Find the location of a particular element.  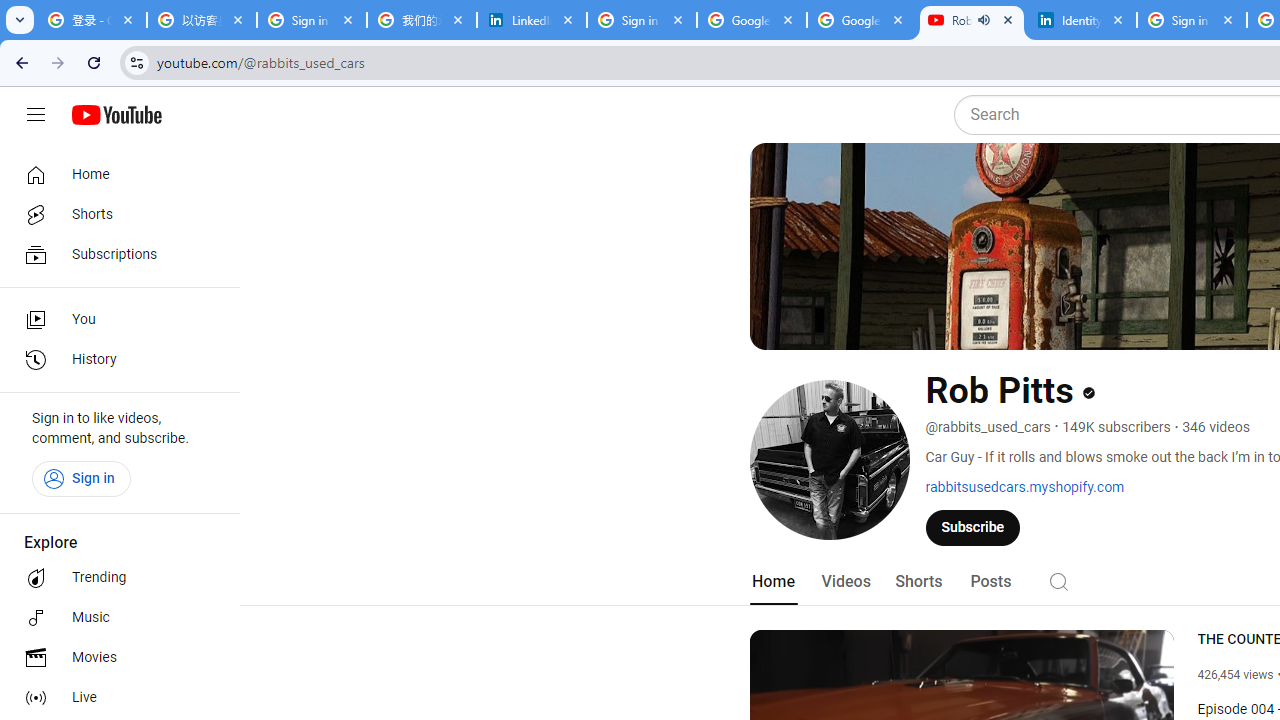

Videos is located at coordinates (845, 582).